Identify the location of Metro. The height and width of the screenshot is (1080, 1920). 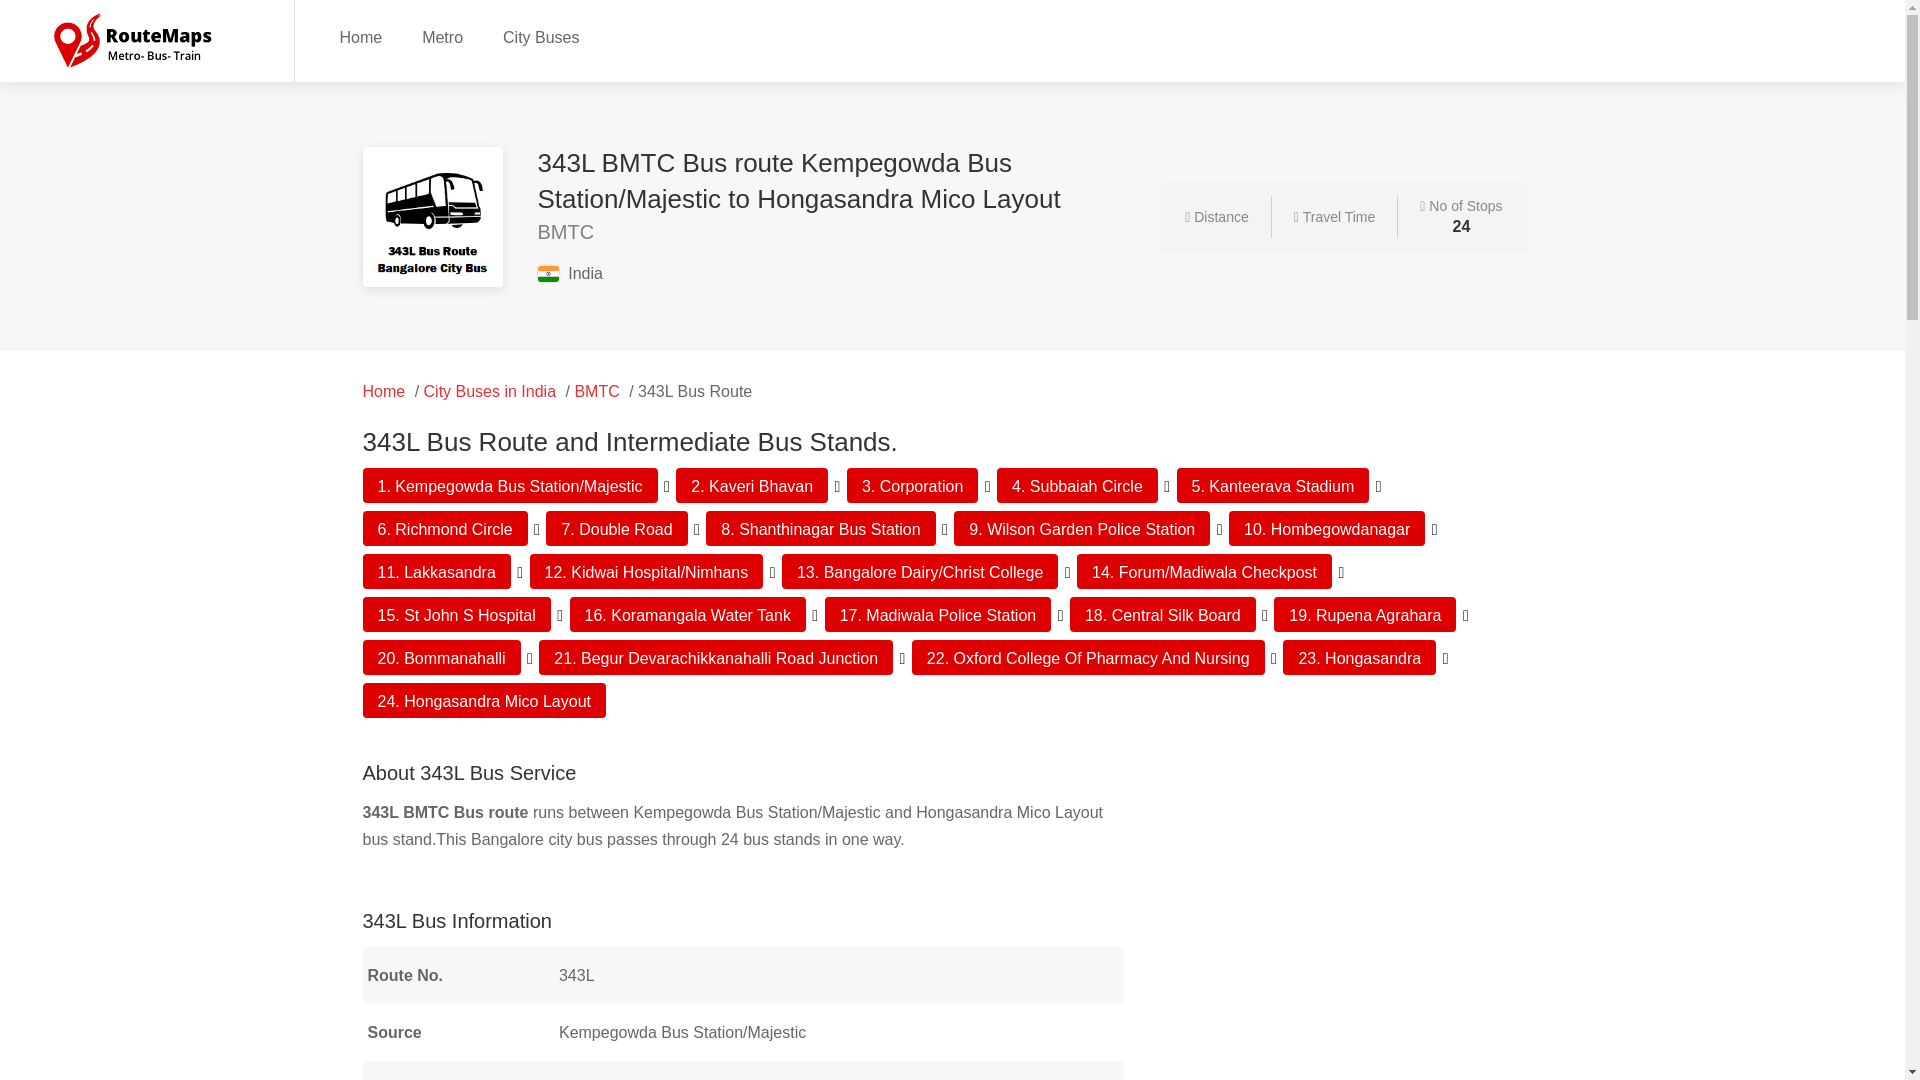
(442, 36).